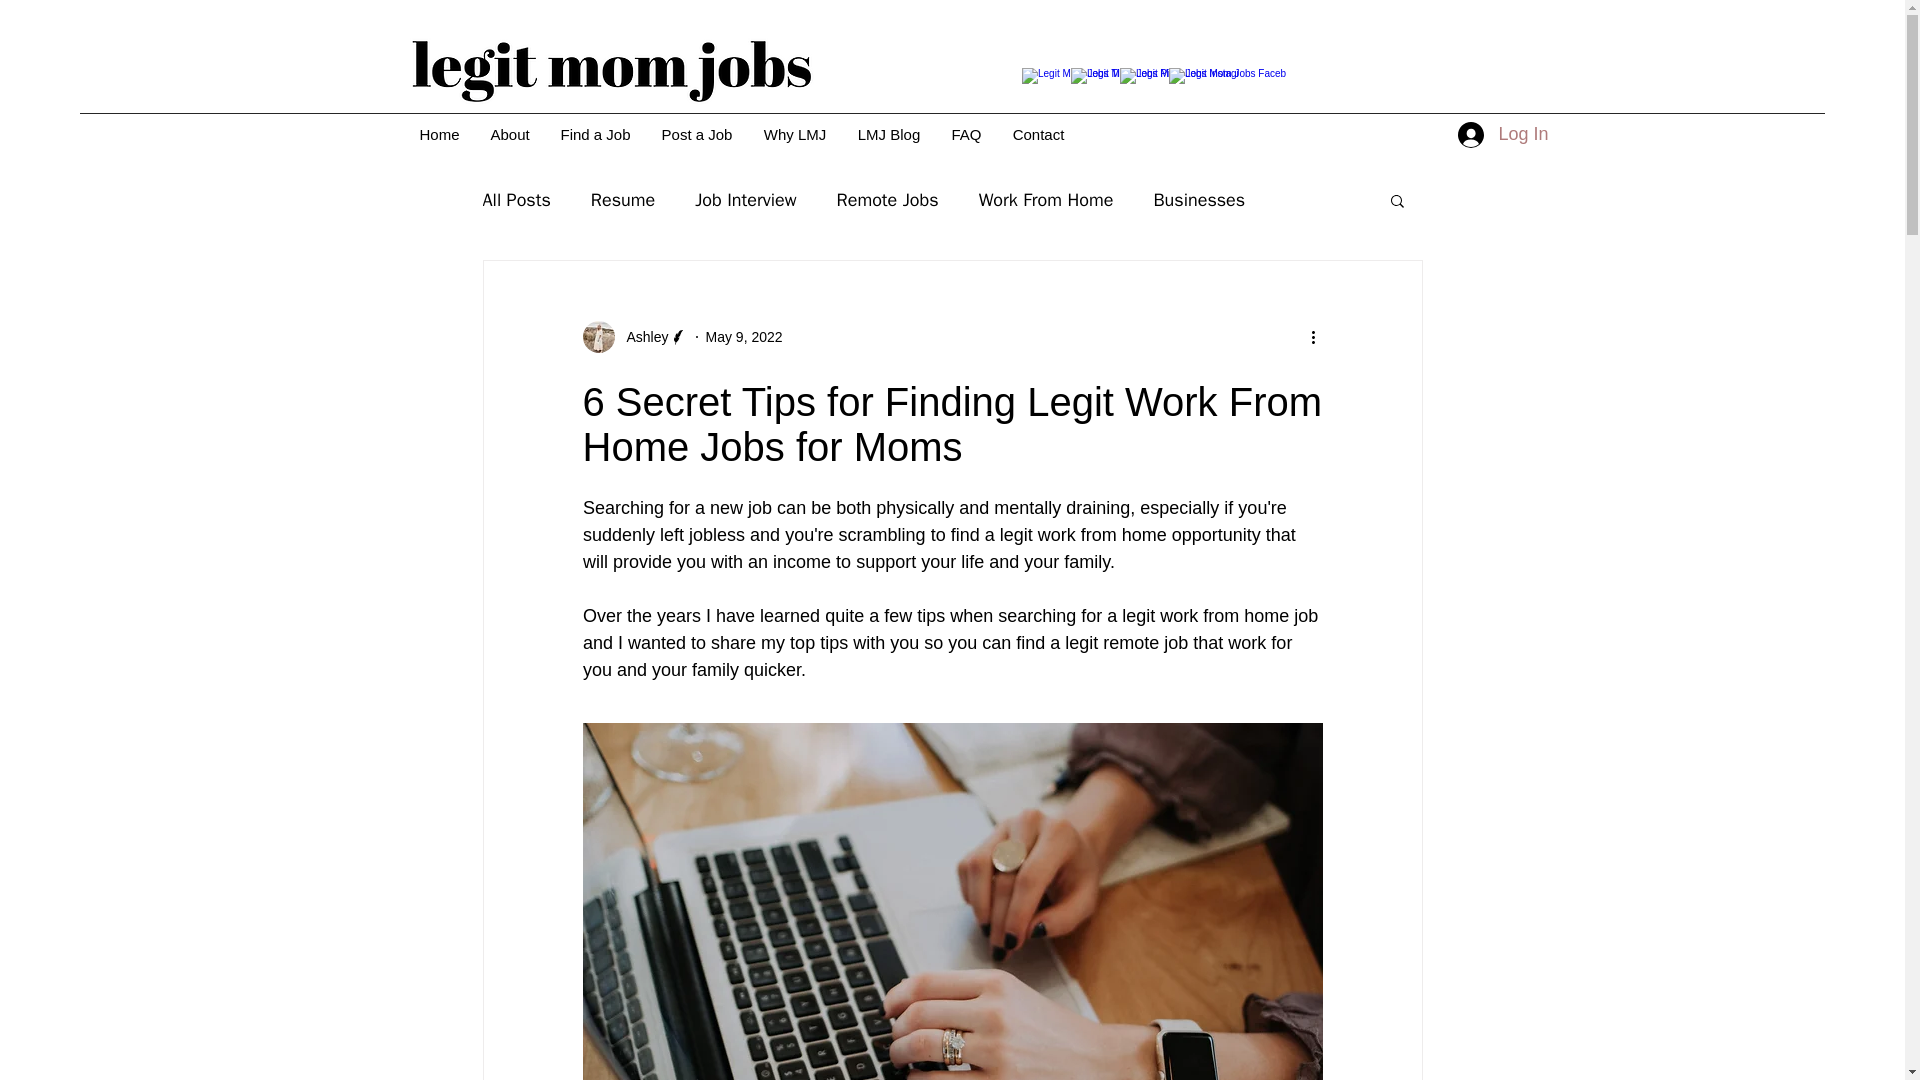 The height and width of the screenshot is (1080, 1920). Describe the element at coordinates (696, 134) in the screenshot. I see `Post a Job` at that location.